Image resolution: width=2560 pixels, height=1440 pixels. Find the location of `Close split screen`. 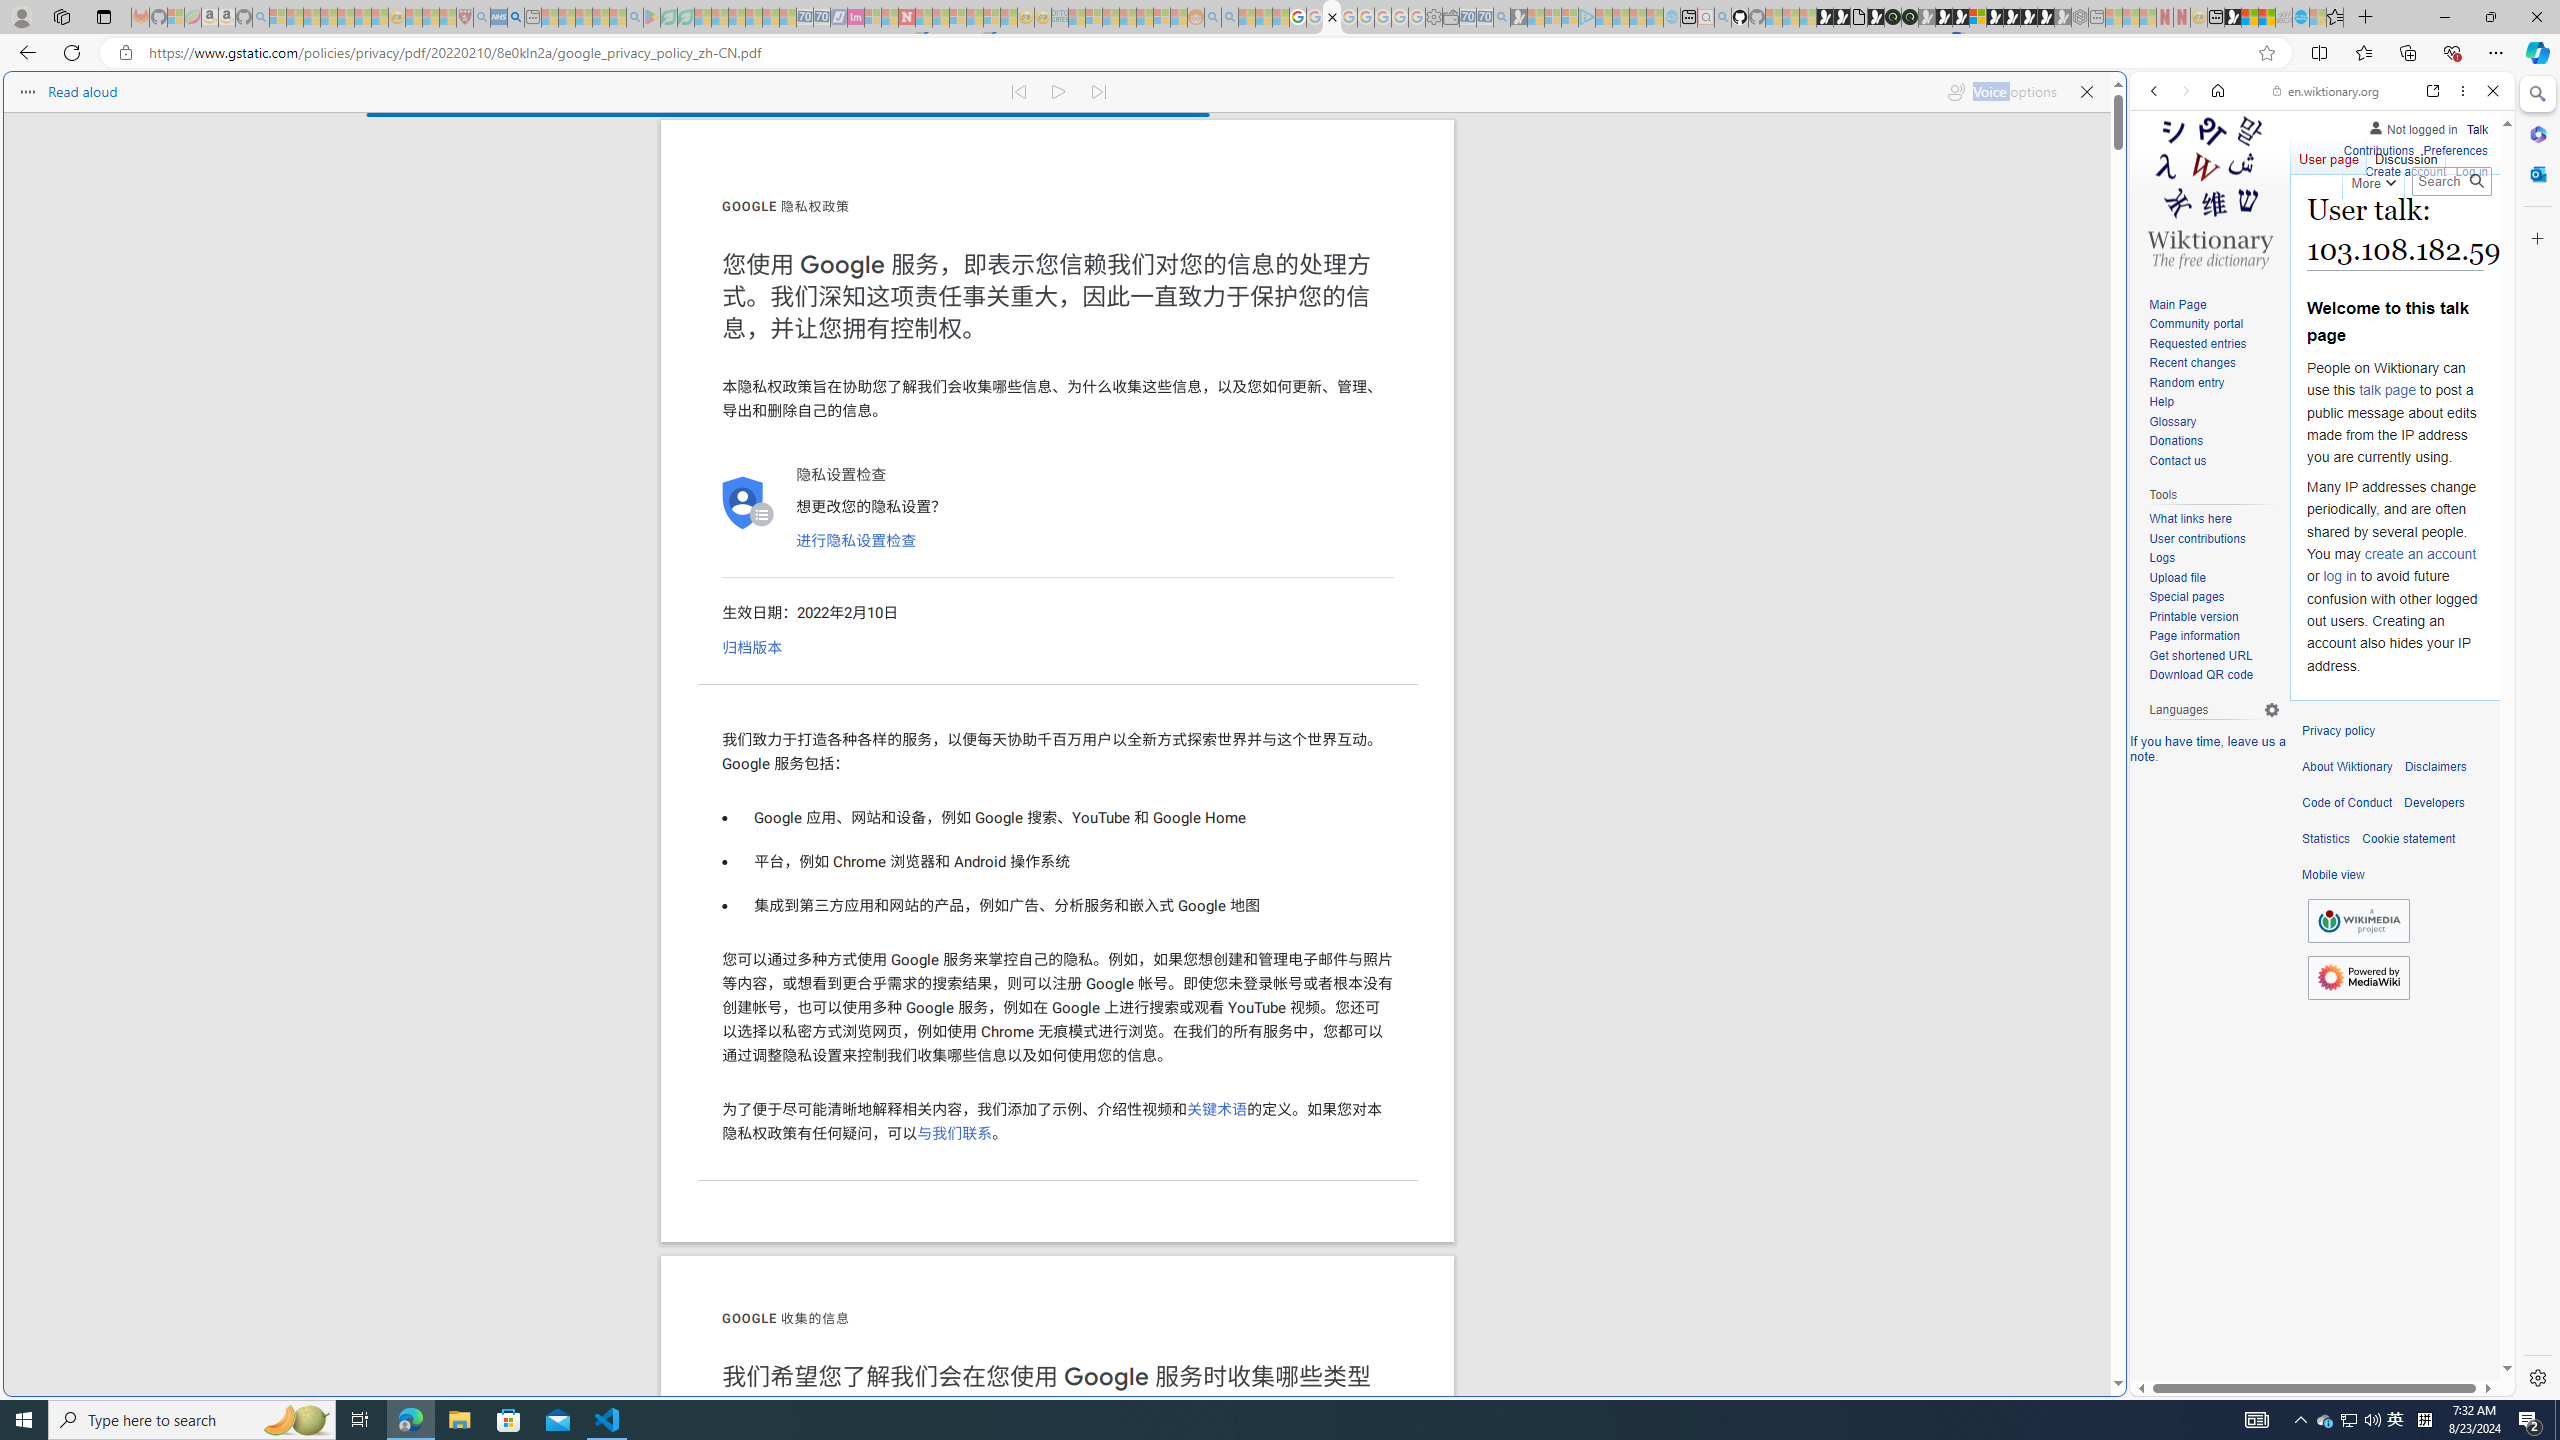

Close split screen is located at coordinates (2124, 101).